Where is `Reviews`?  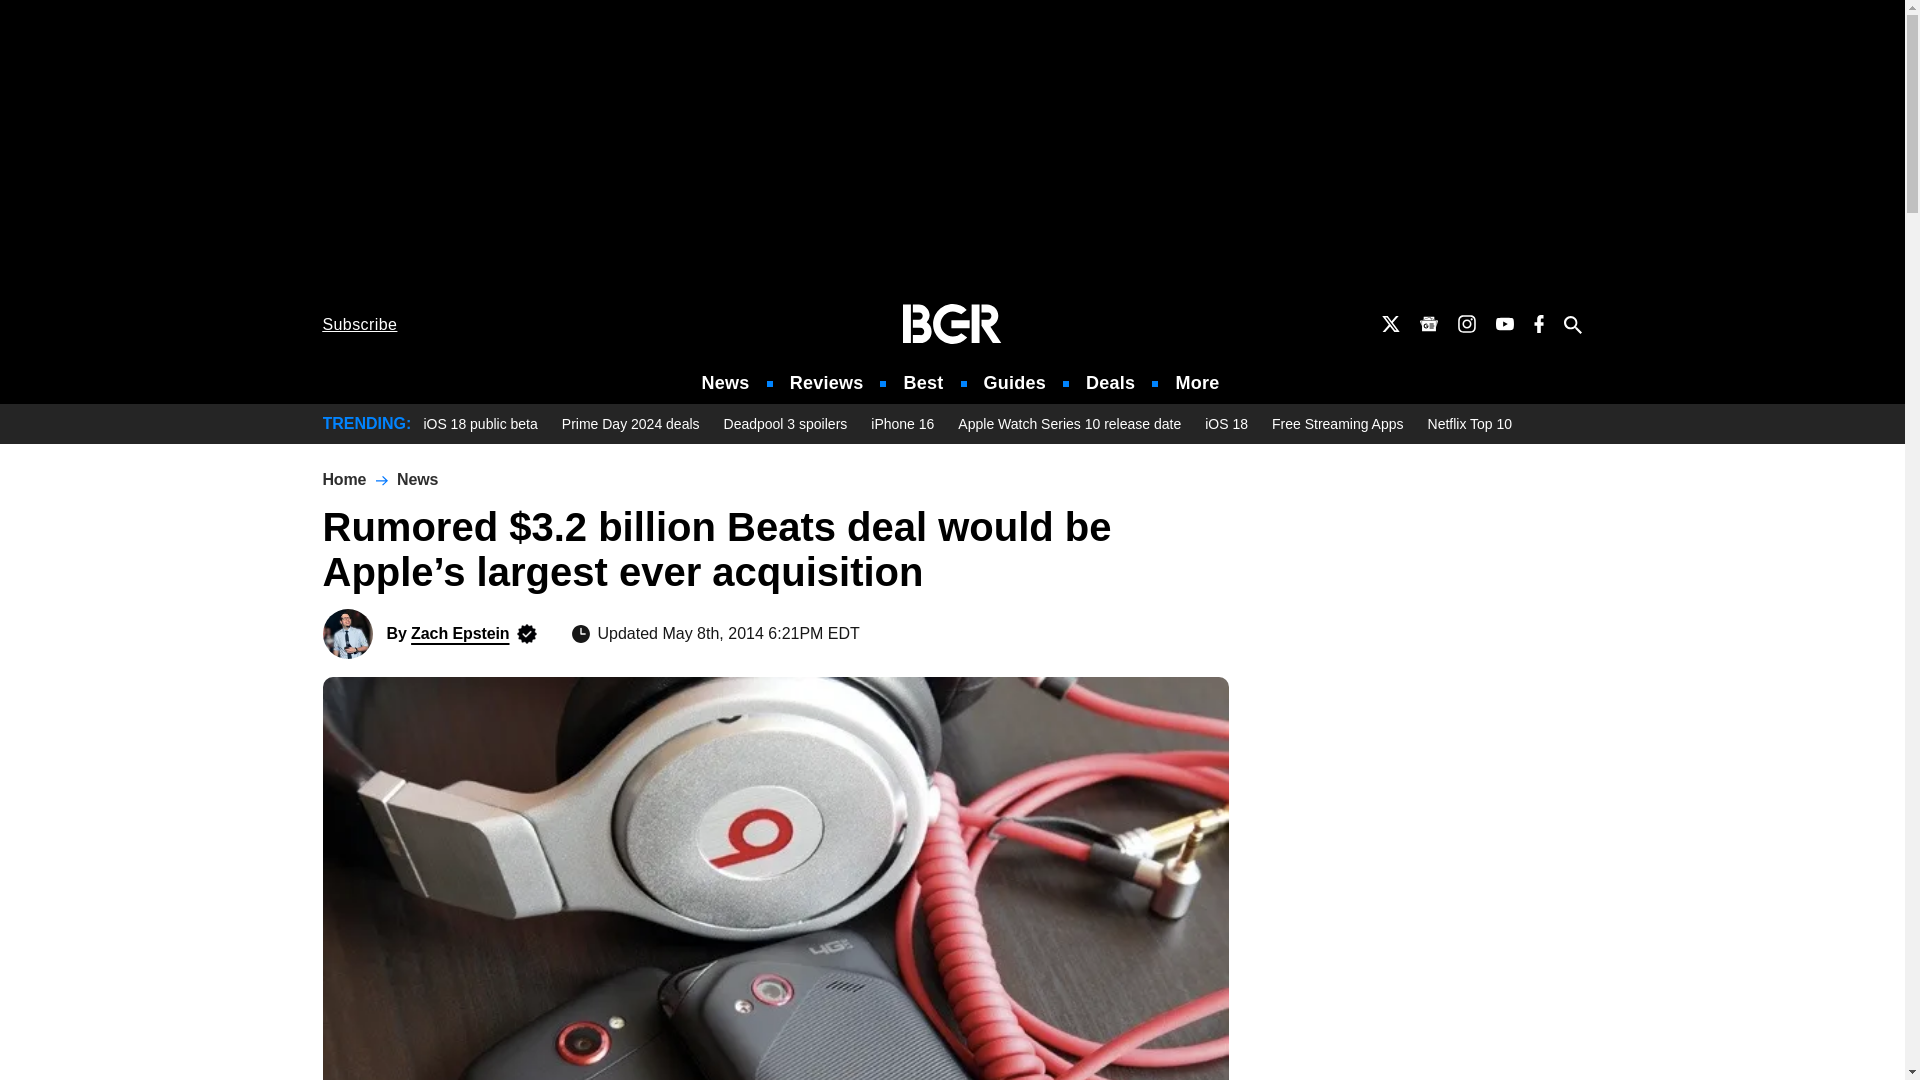
Reviews is located at coordinates (826, 383).